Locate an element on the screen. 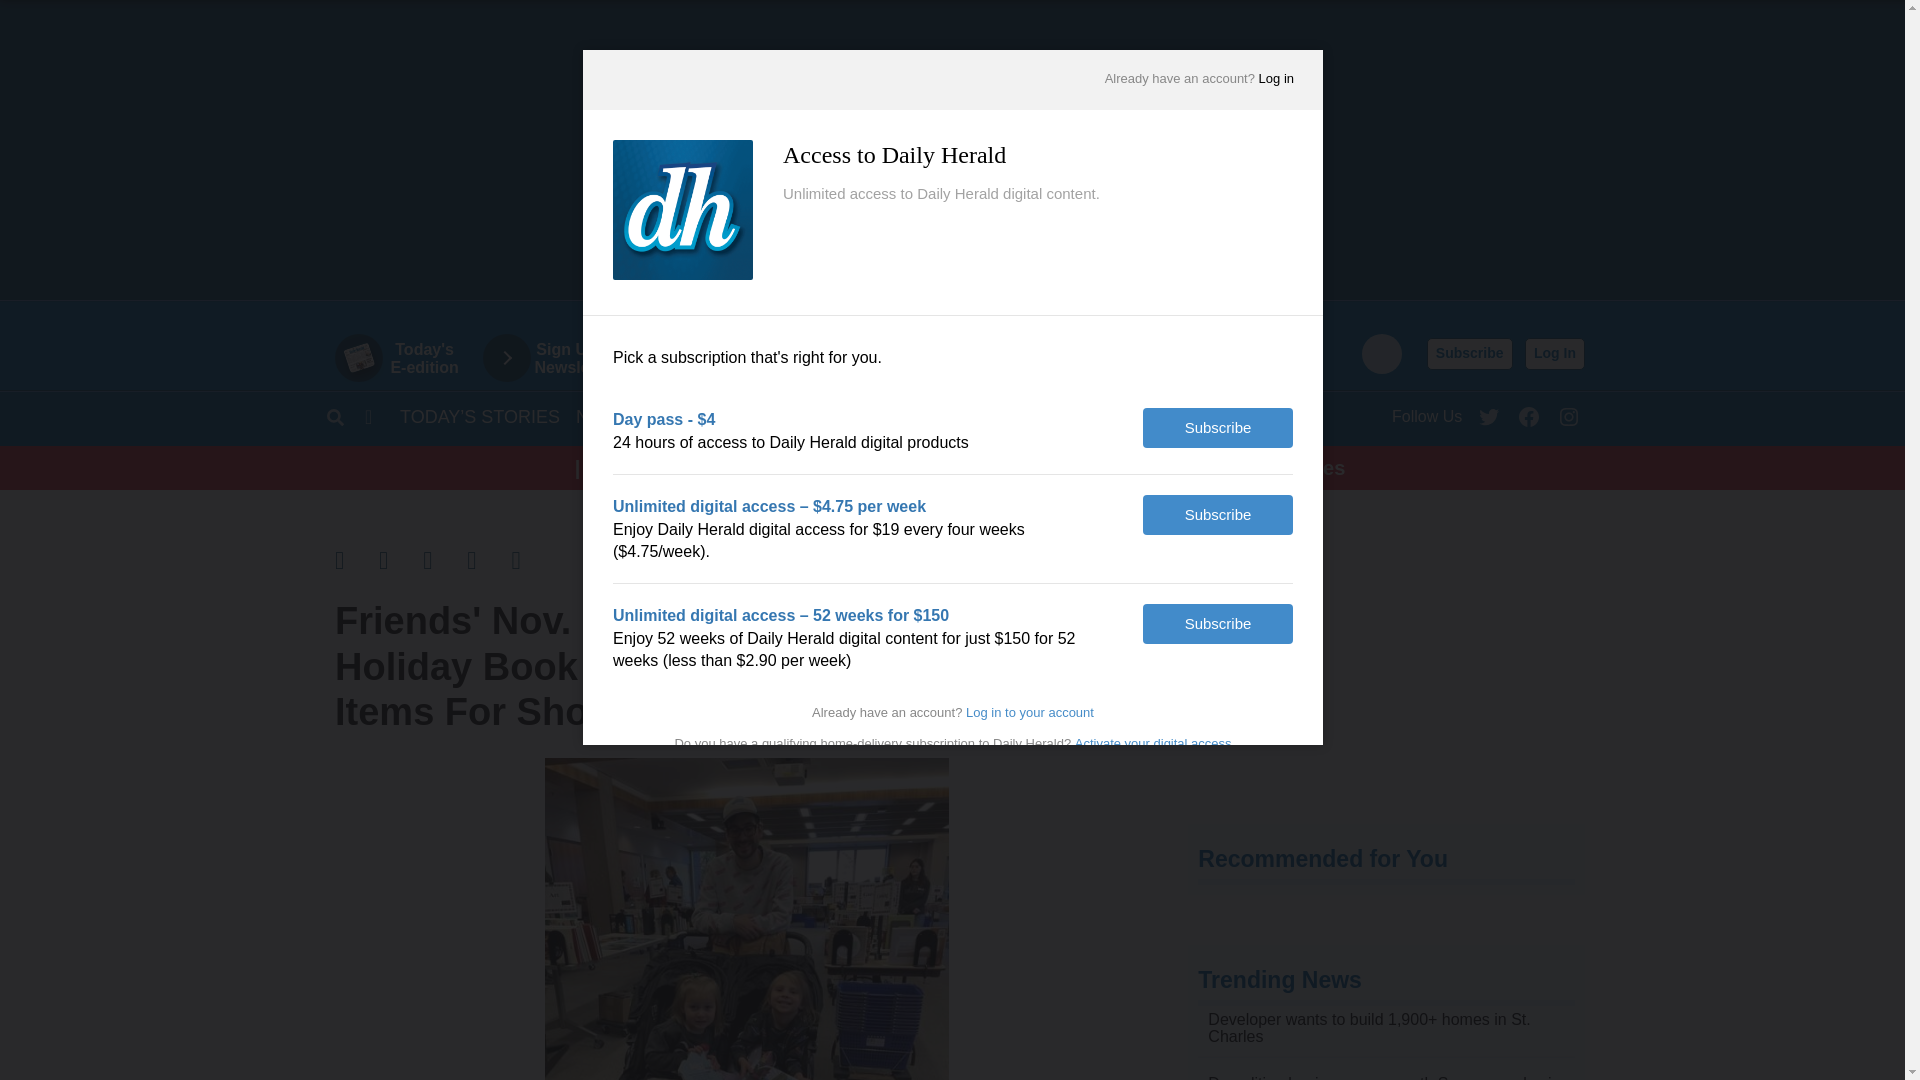  OPINION is located at coordinates (774, 416).